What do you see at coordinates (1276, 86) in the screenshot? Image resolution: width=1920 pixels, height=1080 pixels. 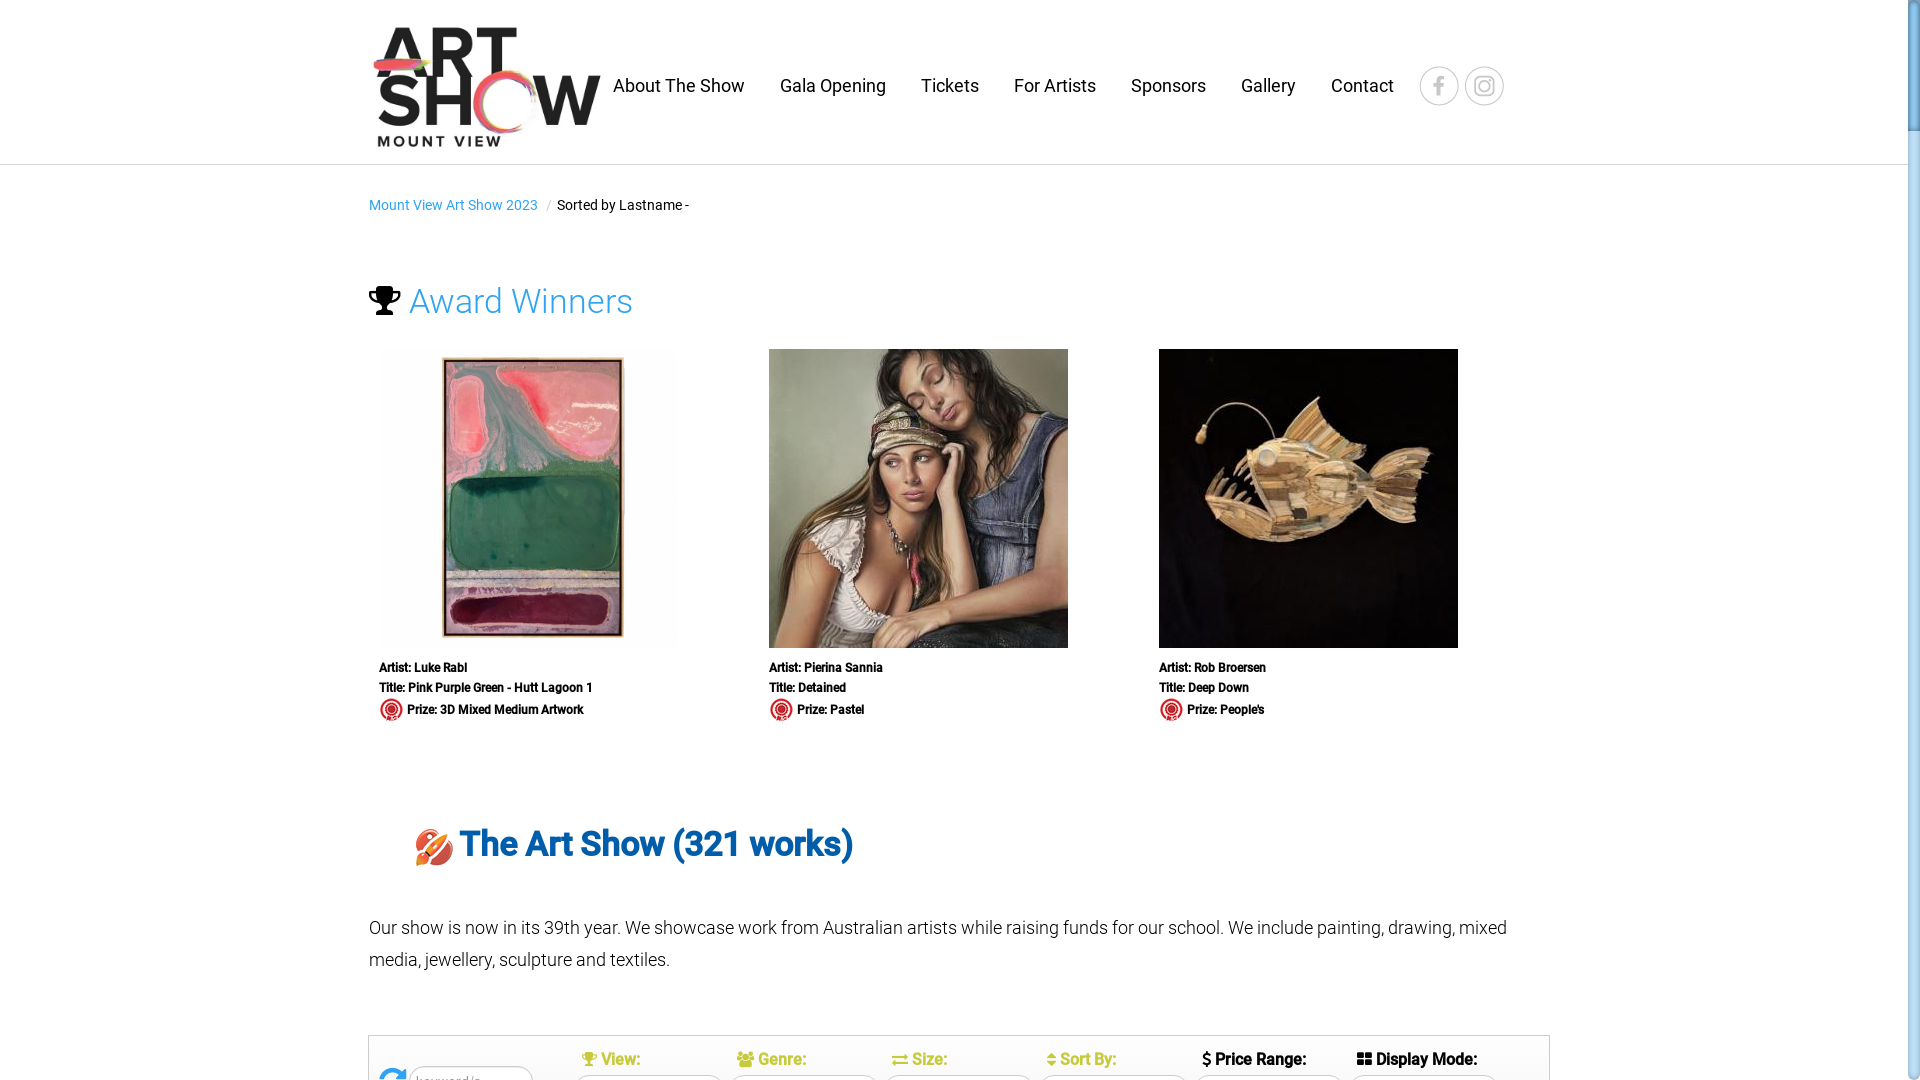 I see `Gallery` at bounding box center [1276, 86].